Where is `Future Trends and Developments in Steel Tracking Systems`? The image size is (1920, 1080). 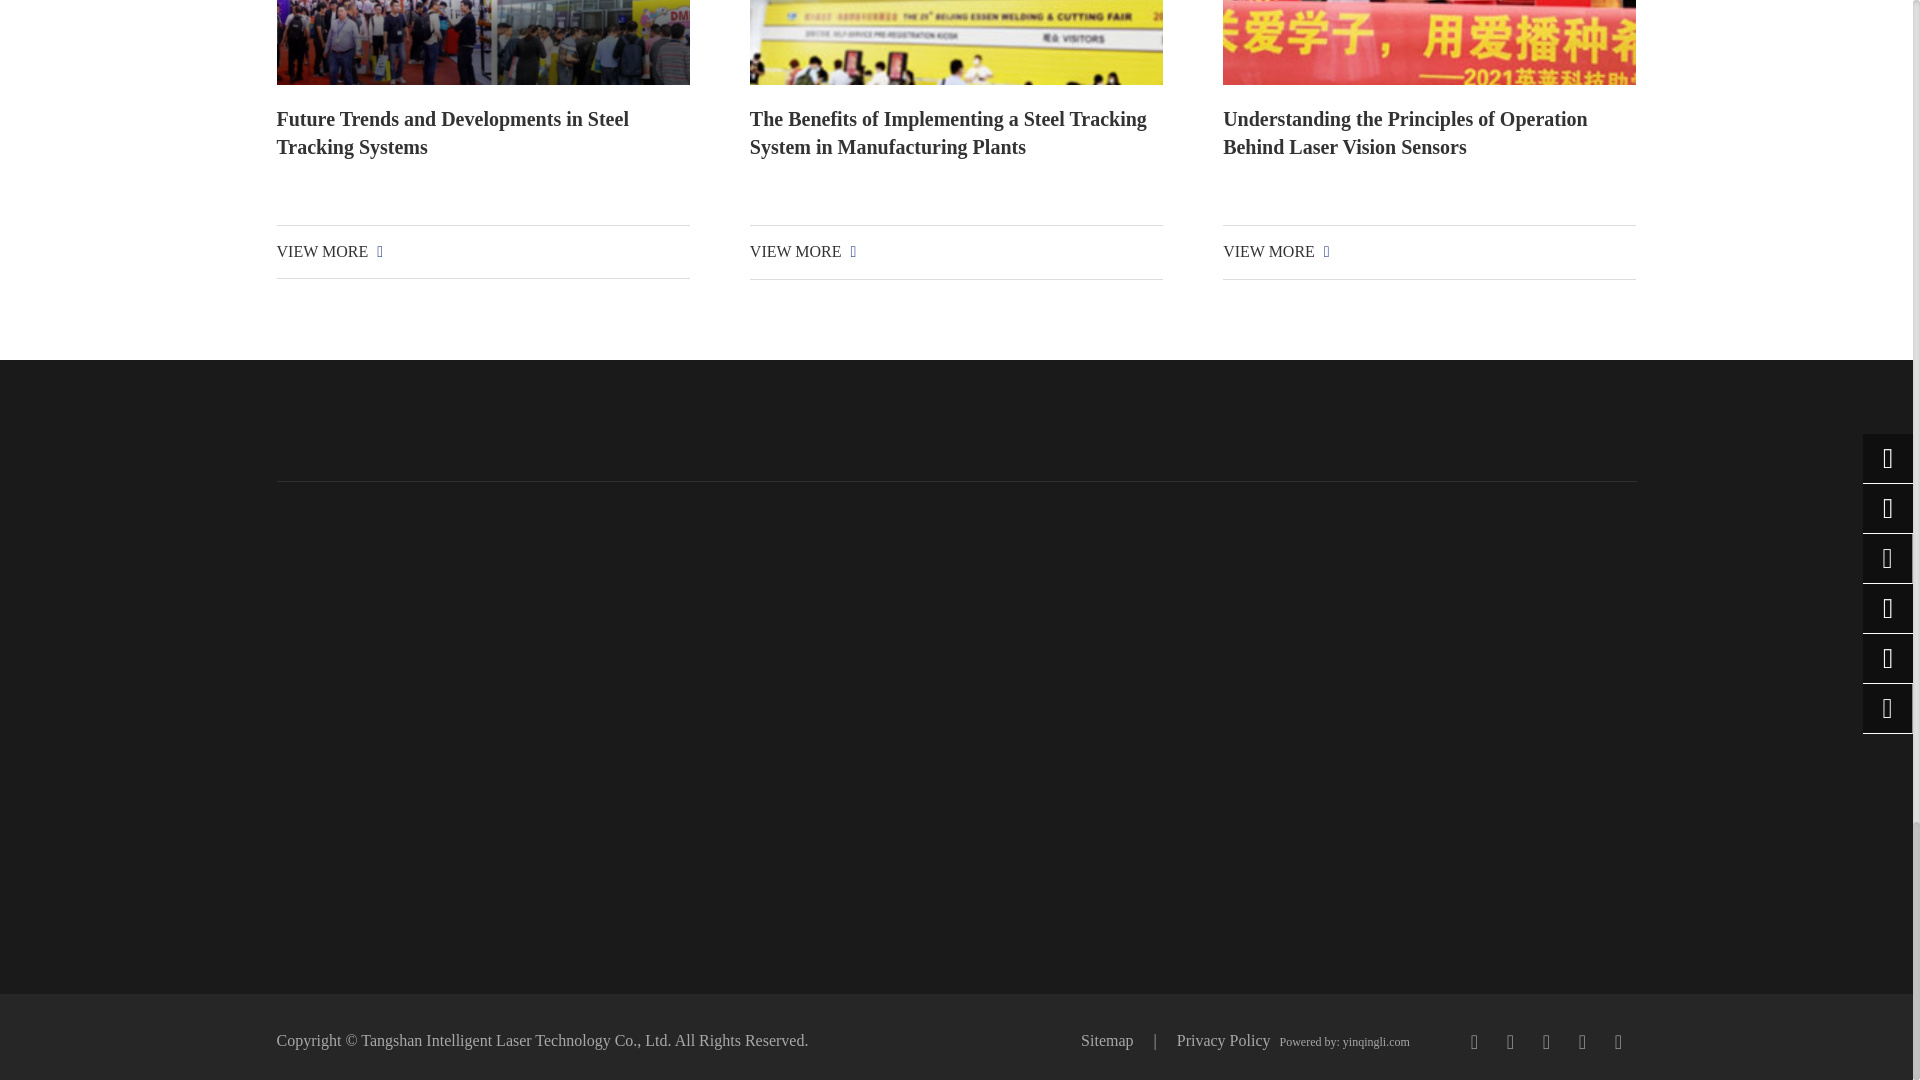 Future Trends and Developments in Steel Tracking Systems is located at coordinates (482, 42).